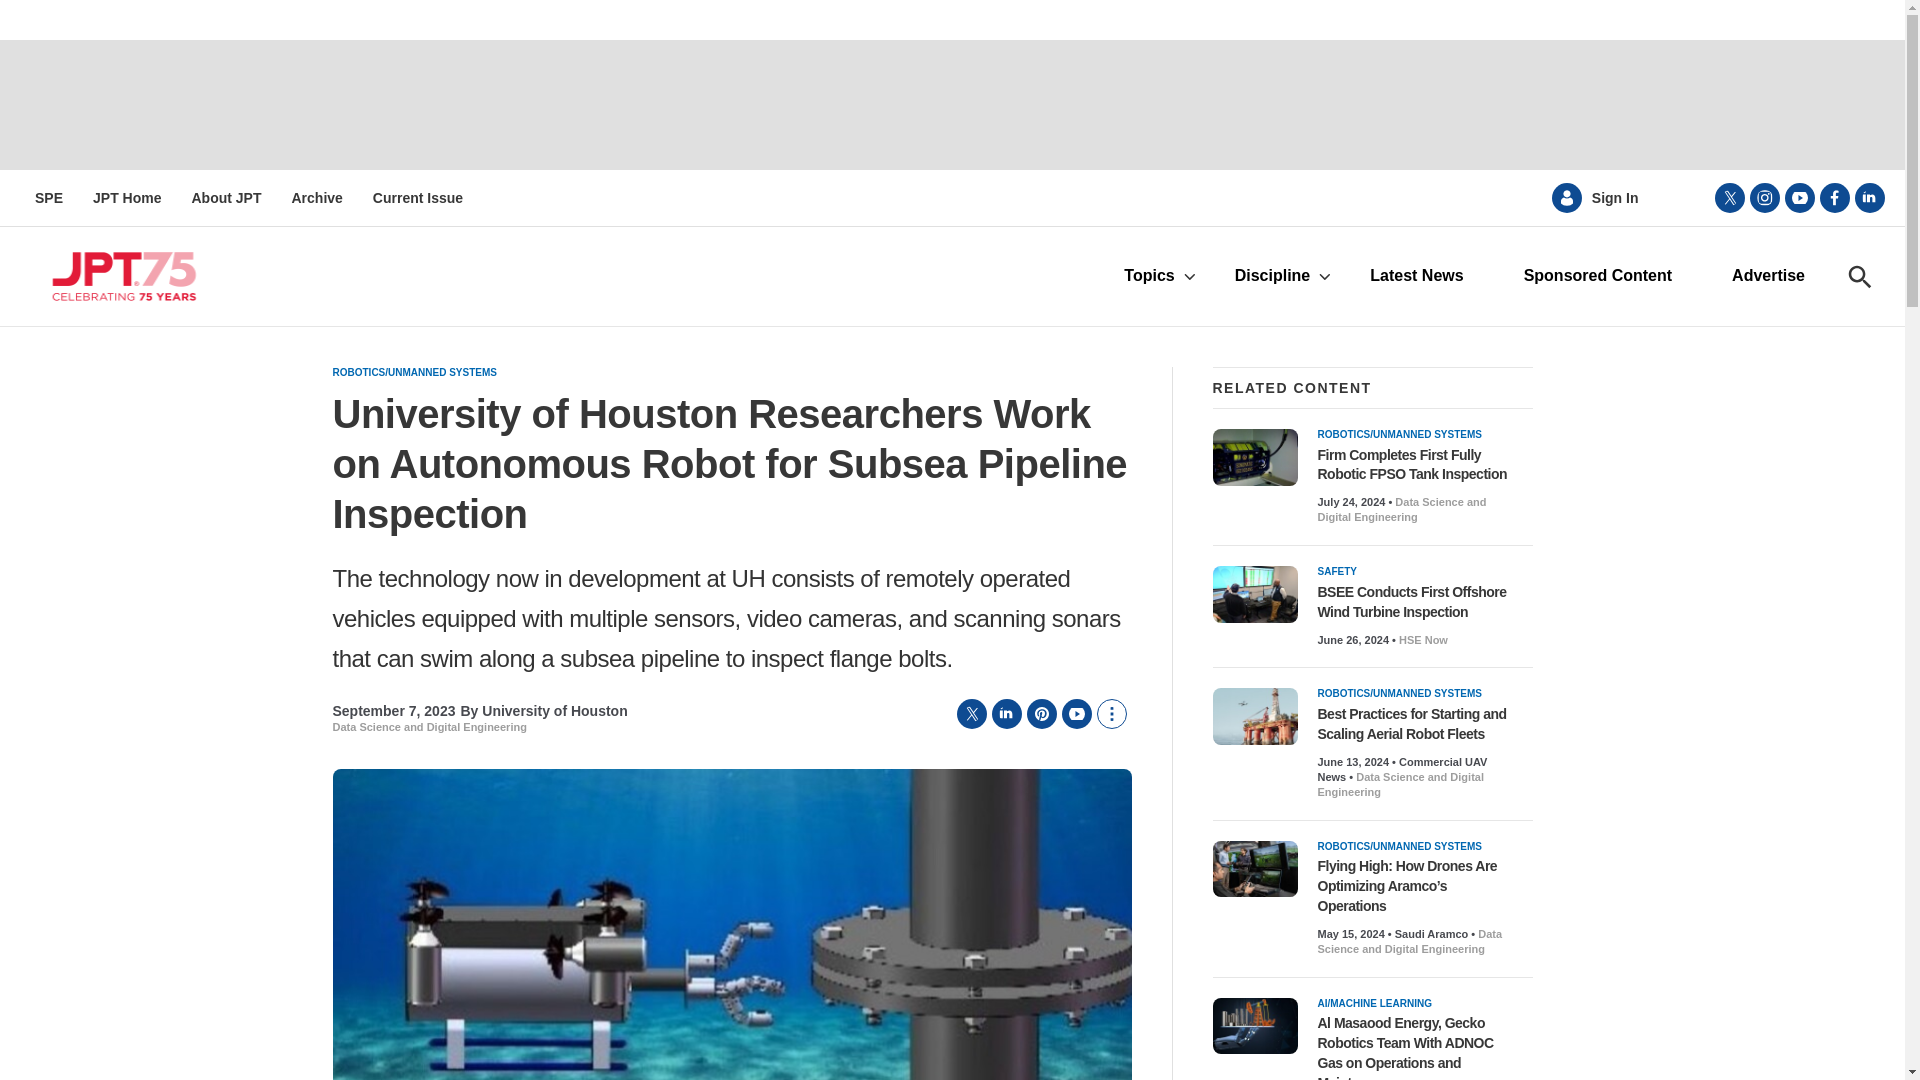  I want to click on linkedin, so click(1870, 197).